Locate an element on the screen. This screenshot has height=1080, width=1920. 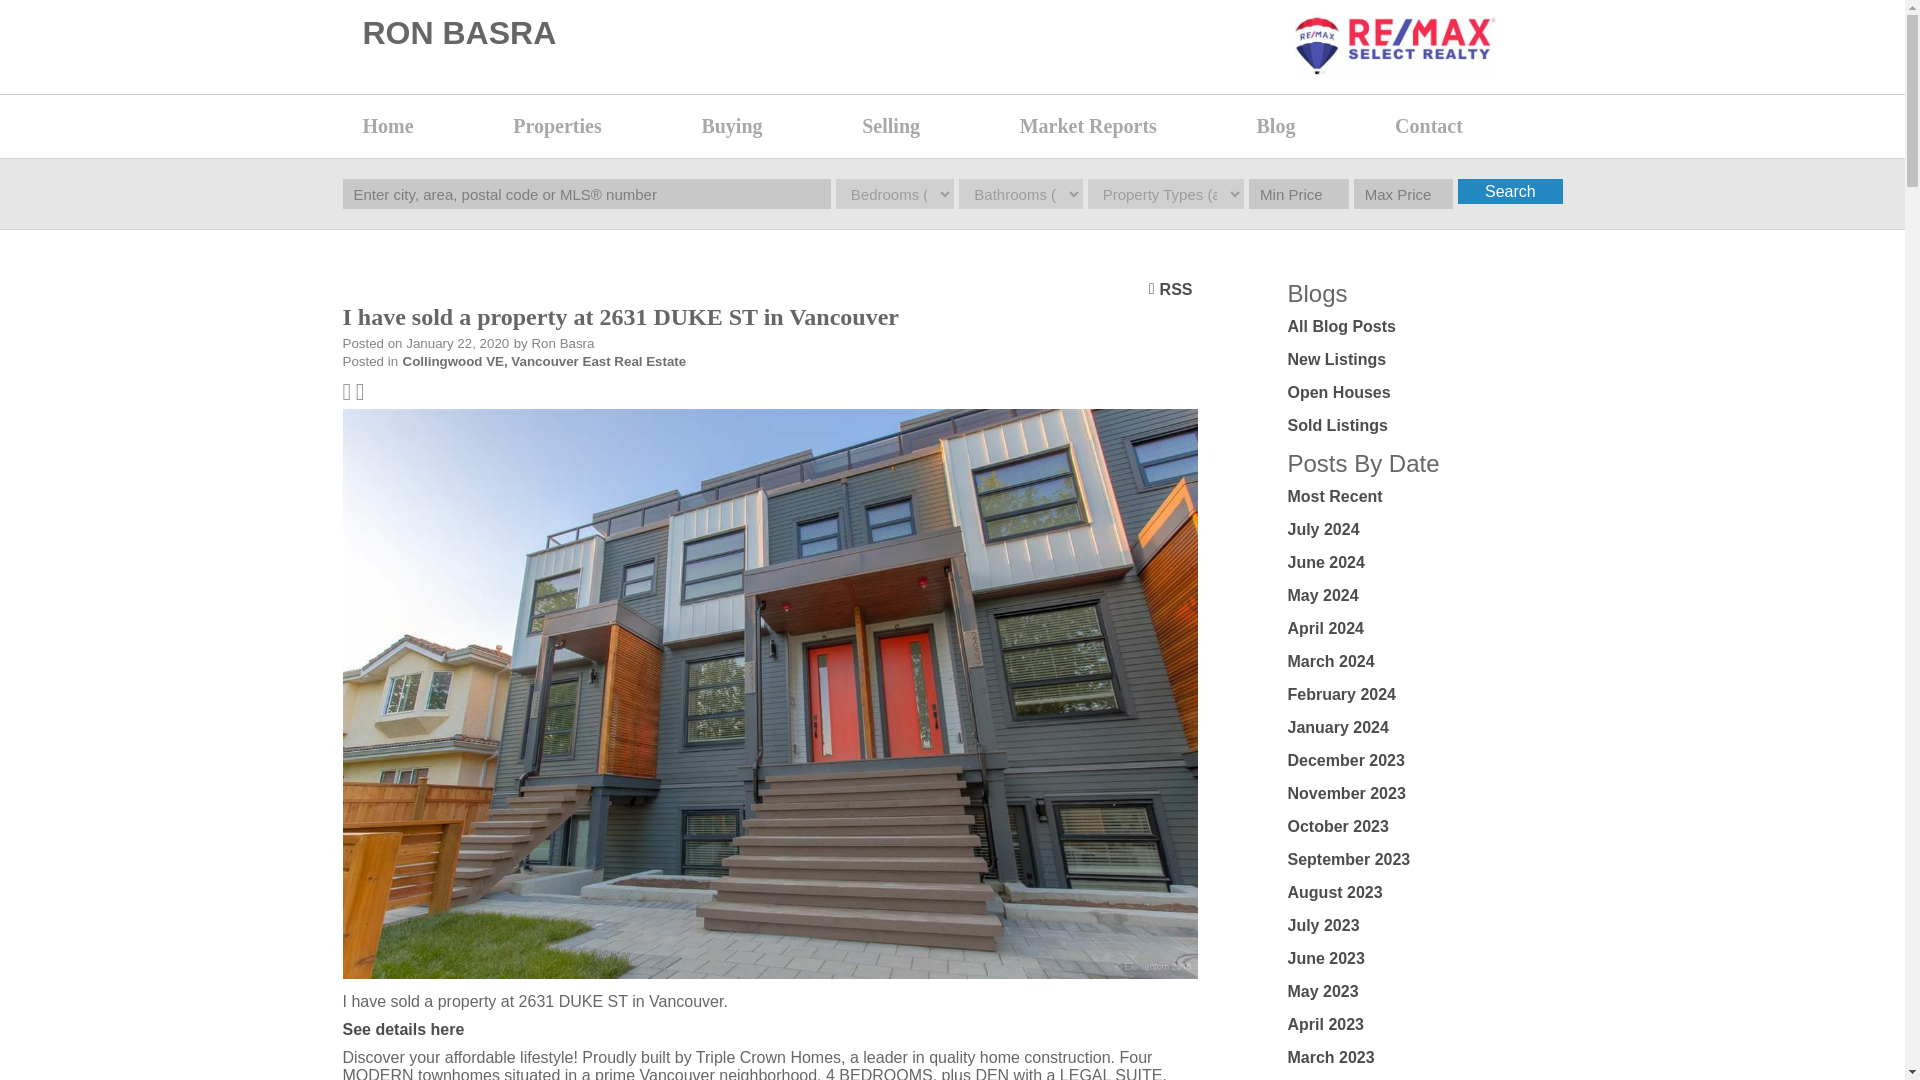
Contact is located at coordinates (1468, 126).